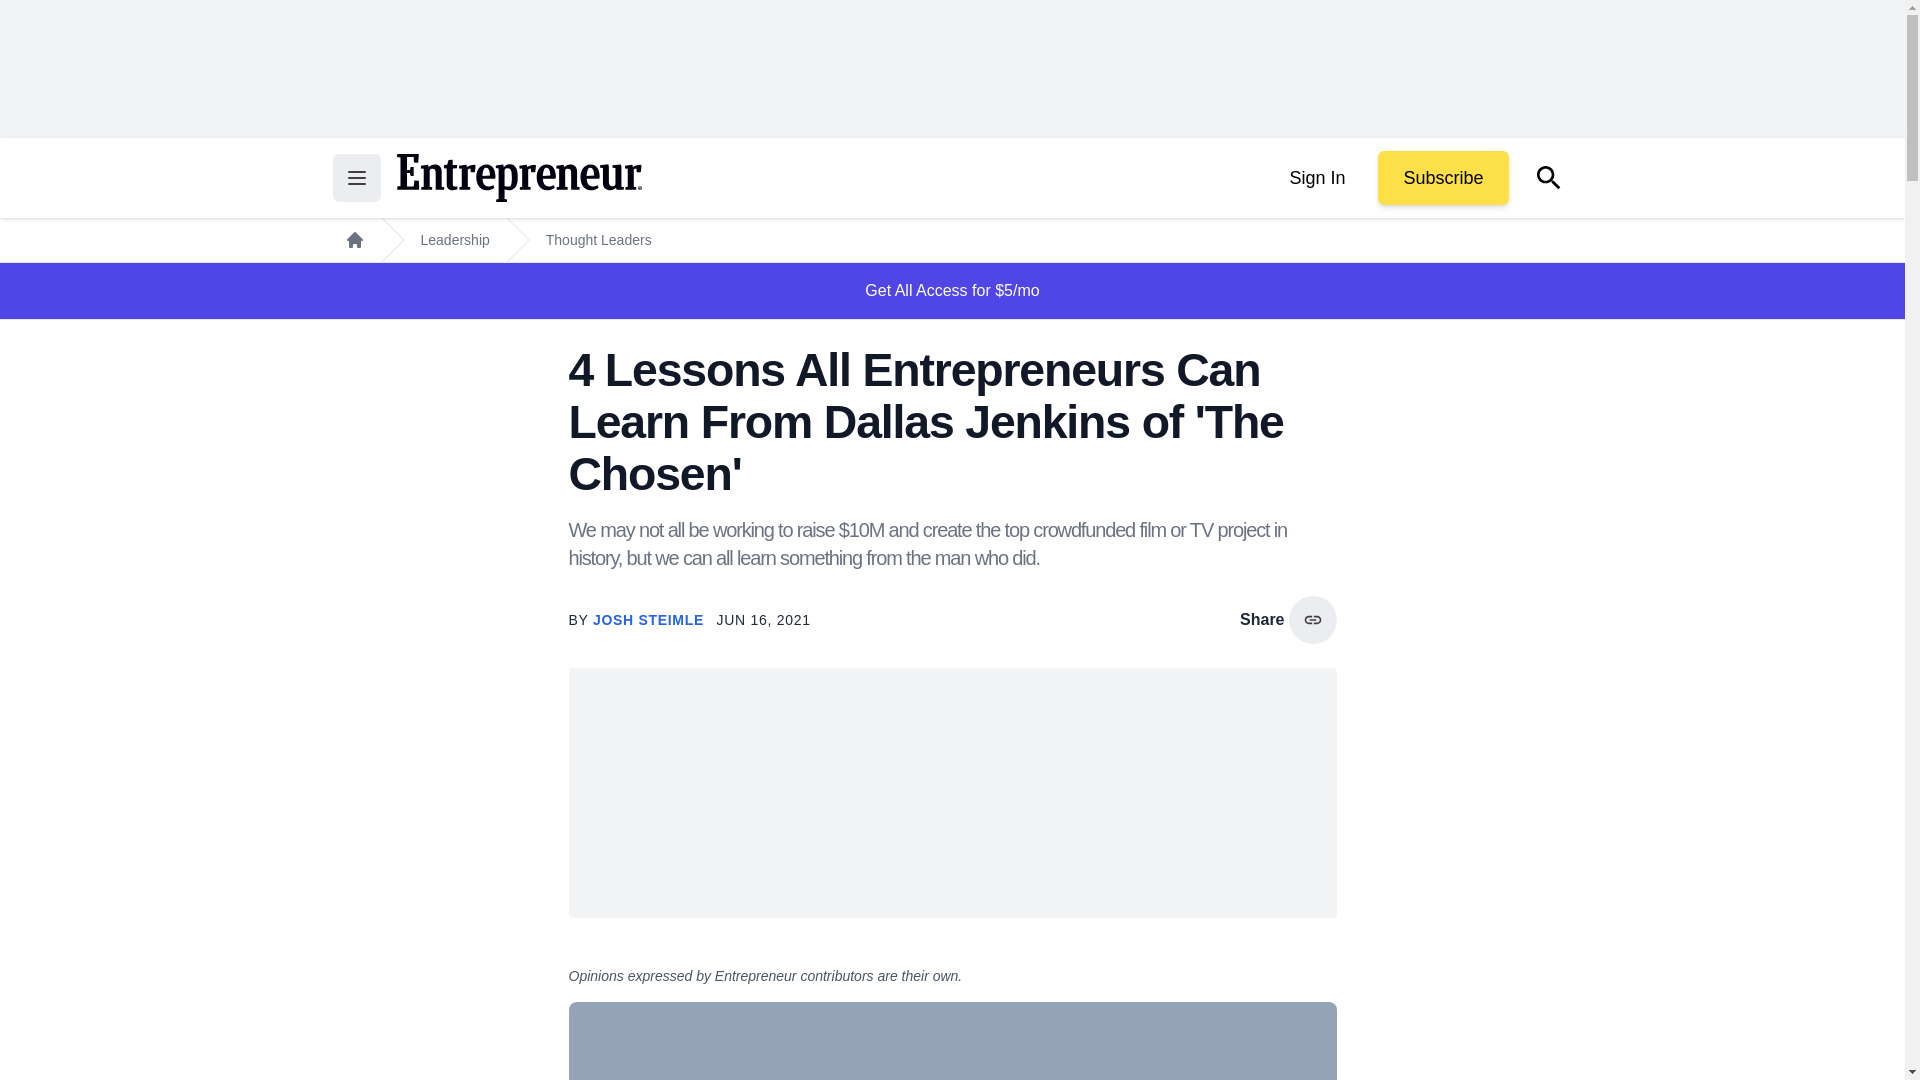  What do you see at coordinates (1442, 178) in the screenshot?
I see `Subscribe` at bounding box center [1442, 178].